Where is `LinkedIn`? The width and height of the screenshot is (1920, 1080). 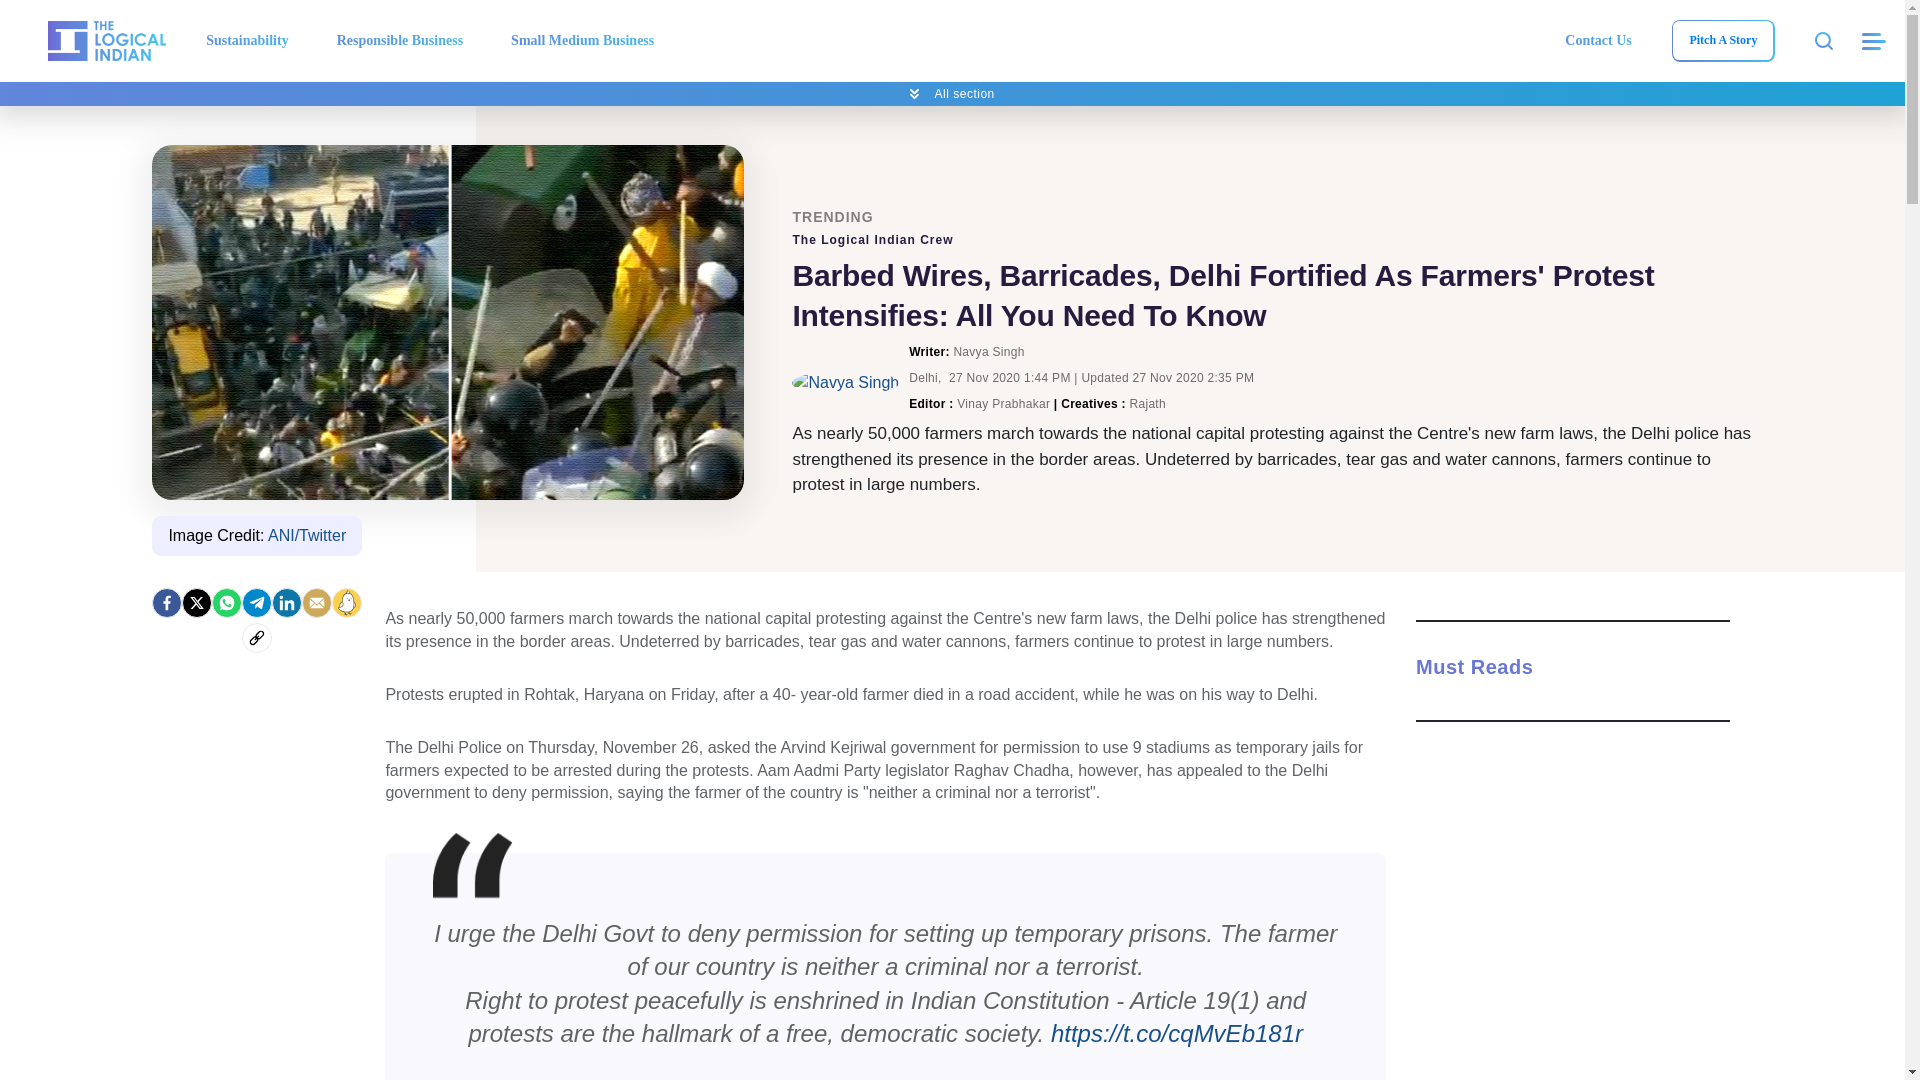
LinkedIn is located at coordinates (286, 602).